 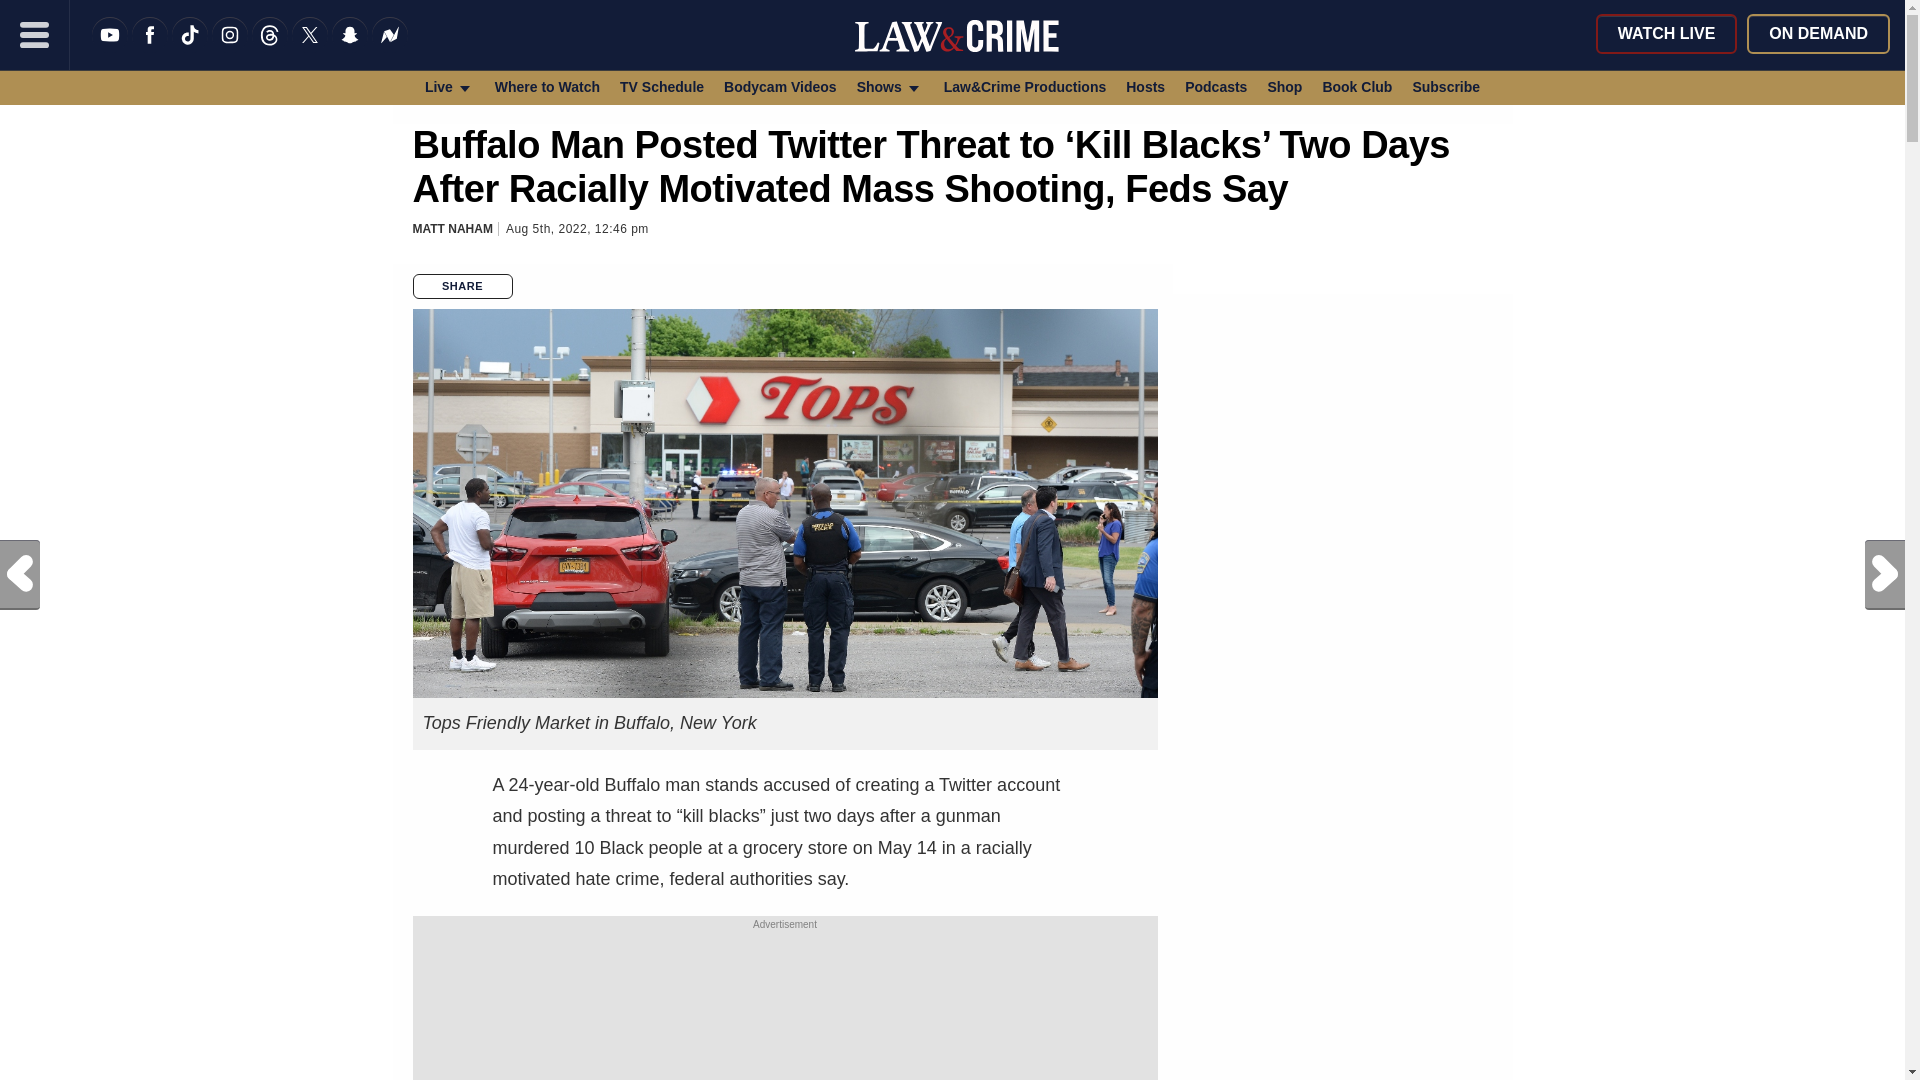 What do you see at coordinates (229, 47) in the screenshot?
I see `Instagram` at bounding box center [229, 47].